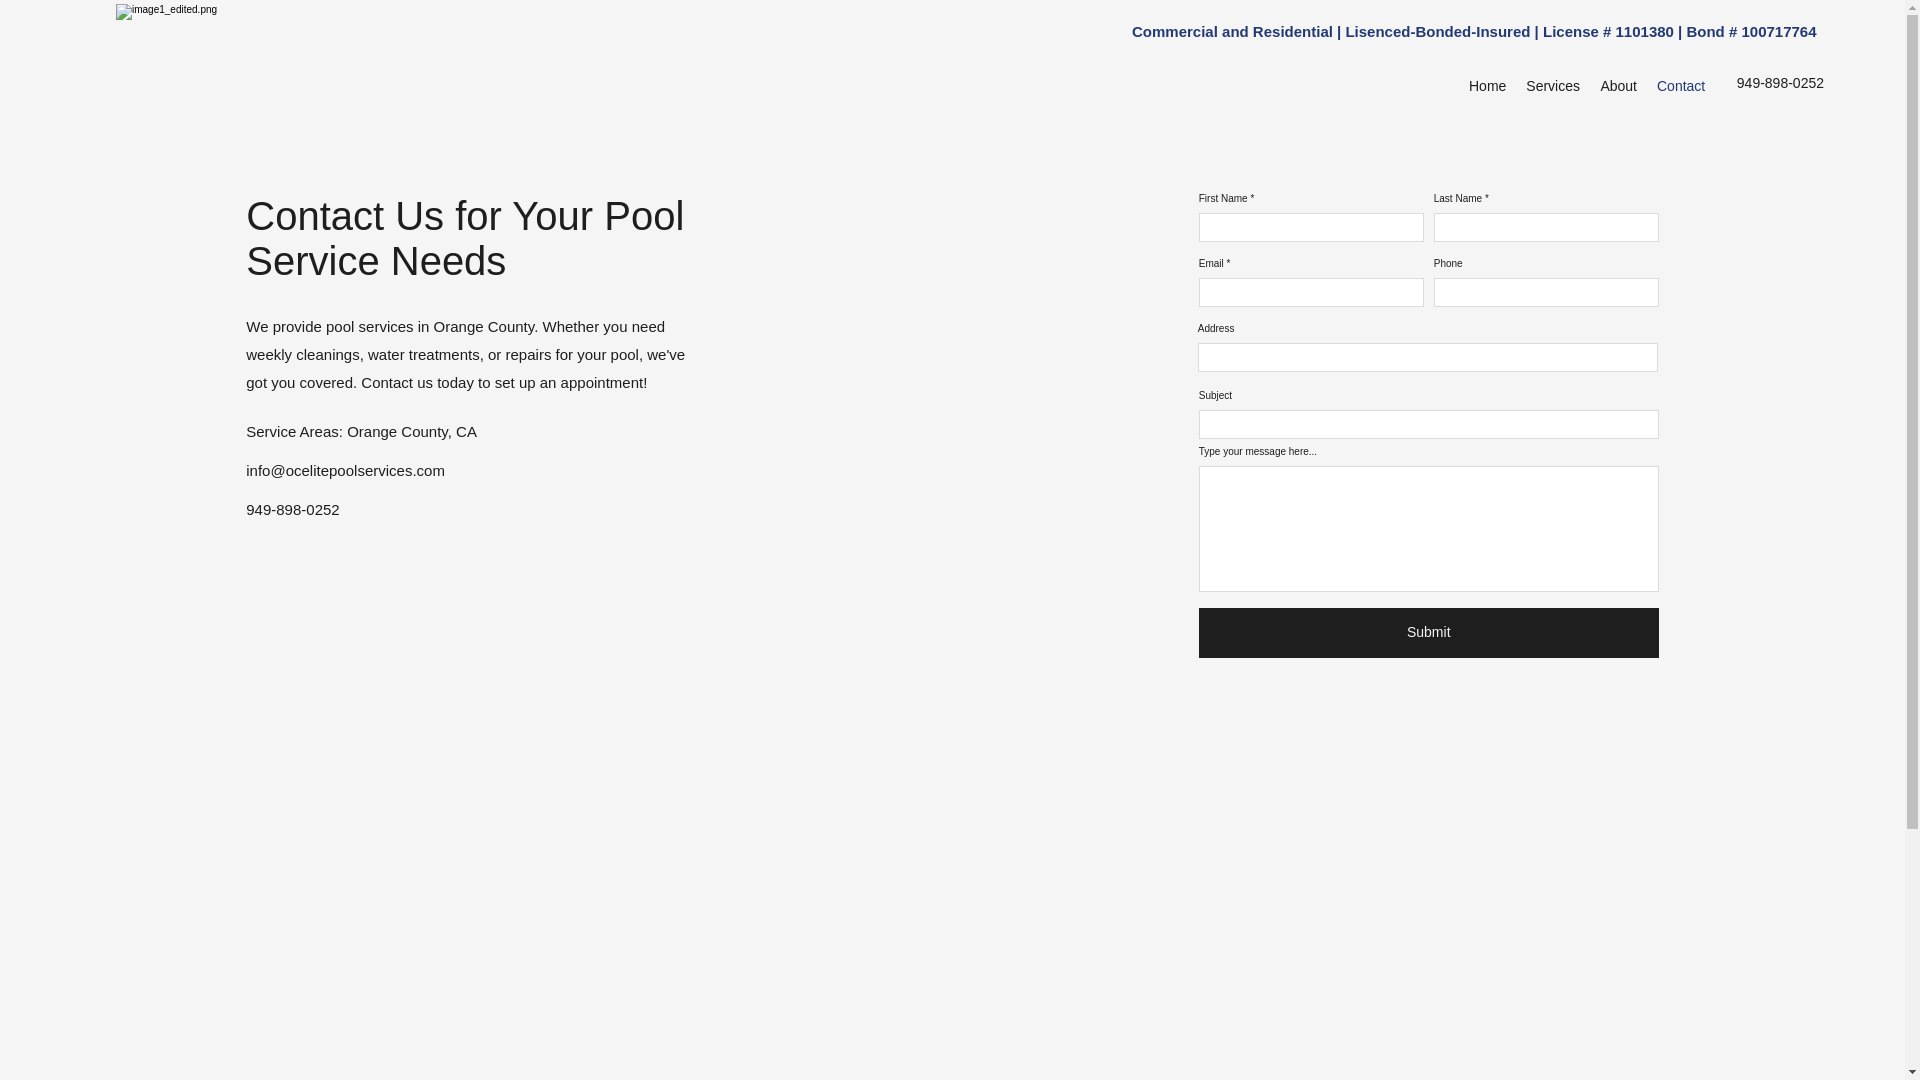 The height and width of the screenshot is (1080, 1920). Describe the element at coordinates (1428, 632) in the screenshot. I see `Submit` at that location.